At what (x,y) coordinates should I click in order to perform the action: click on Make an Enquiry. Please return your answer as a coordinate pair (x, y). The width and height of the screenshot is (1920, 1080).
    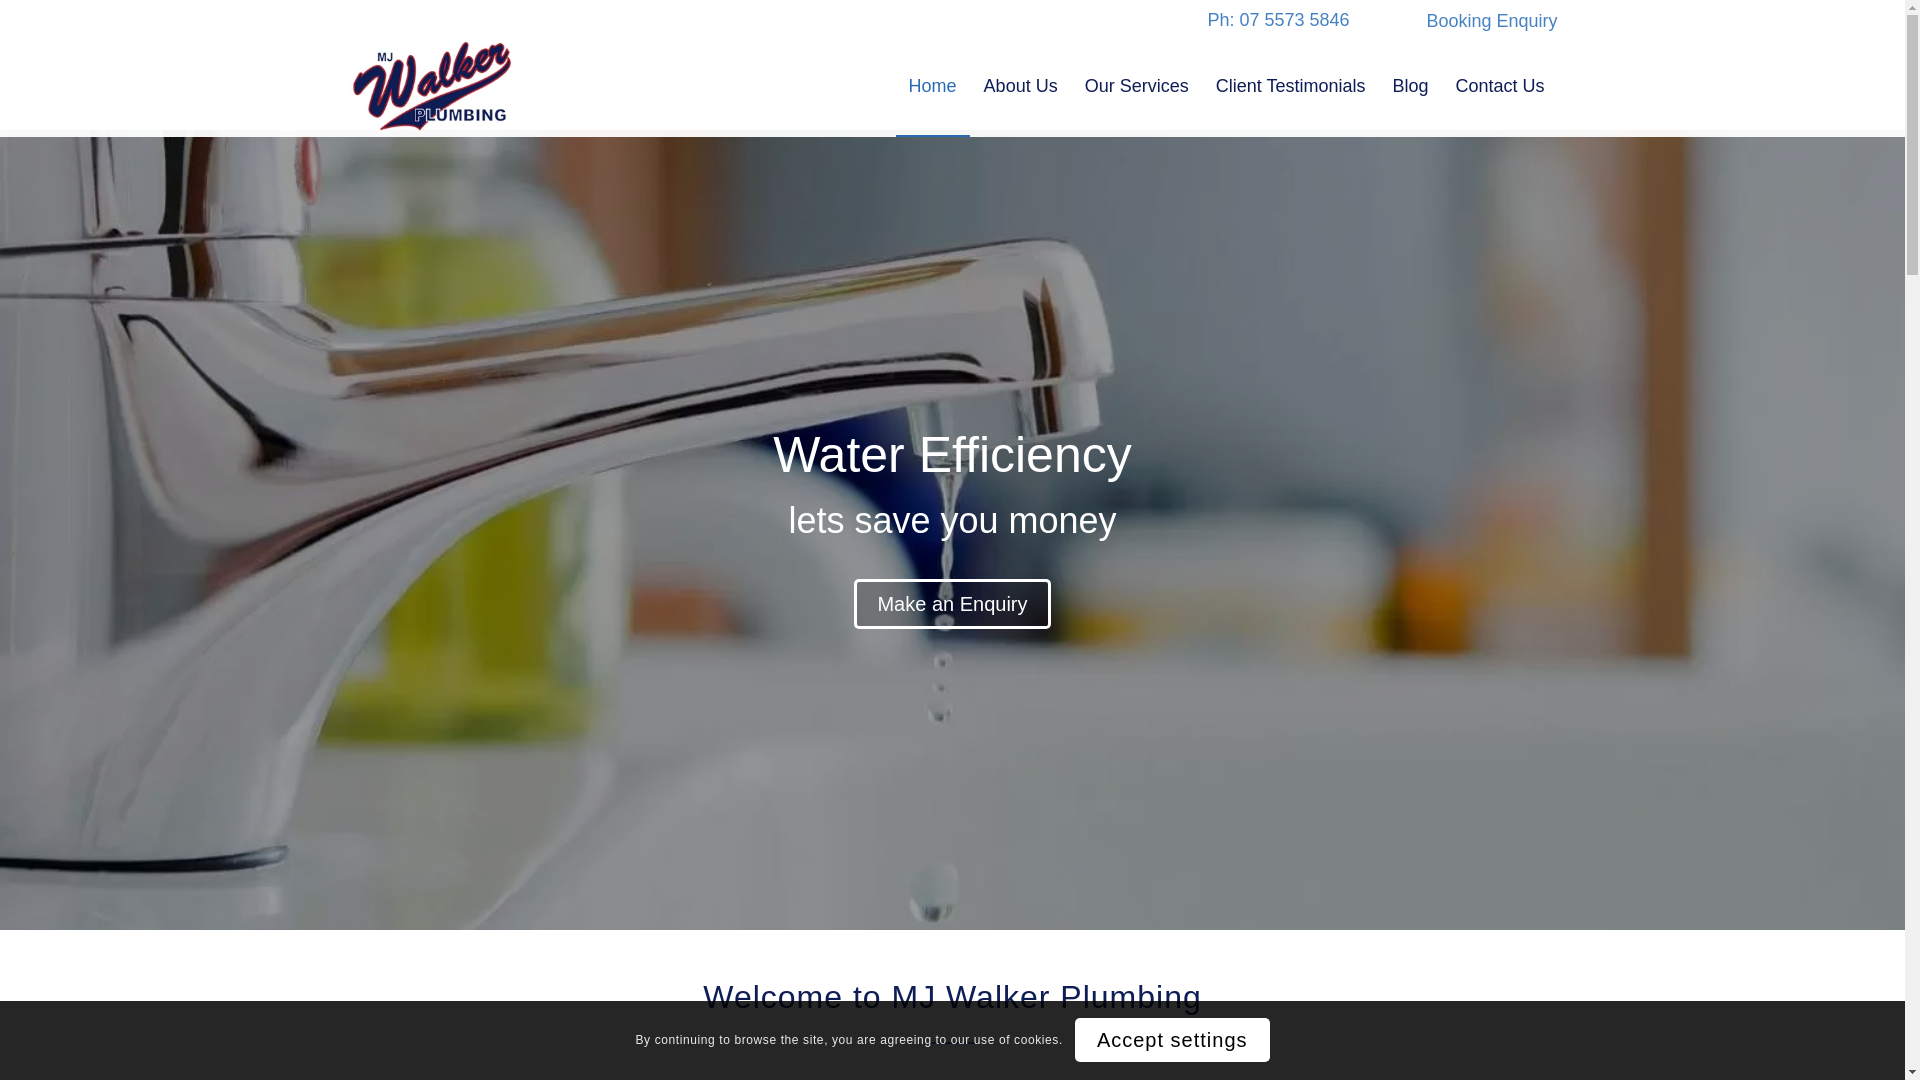
    Looking at the image, I should click on (952, 602).